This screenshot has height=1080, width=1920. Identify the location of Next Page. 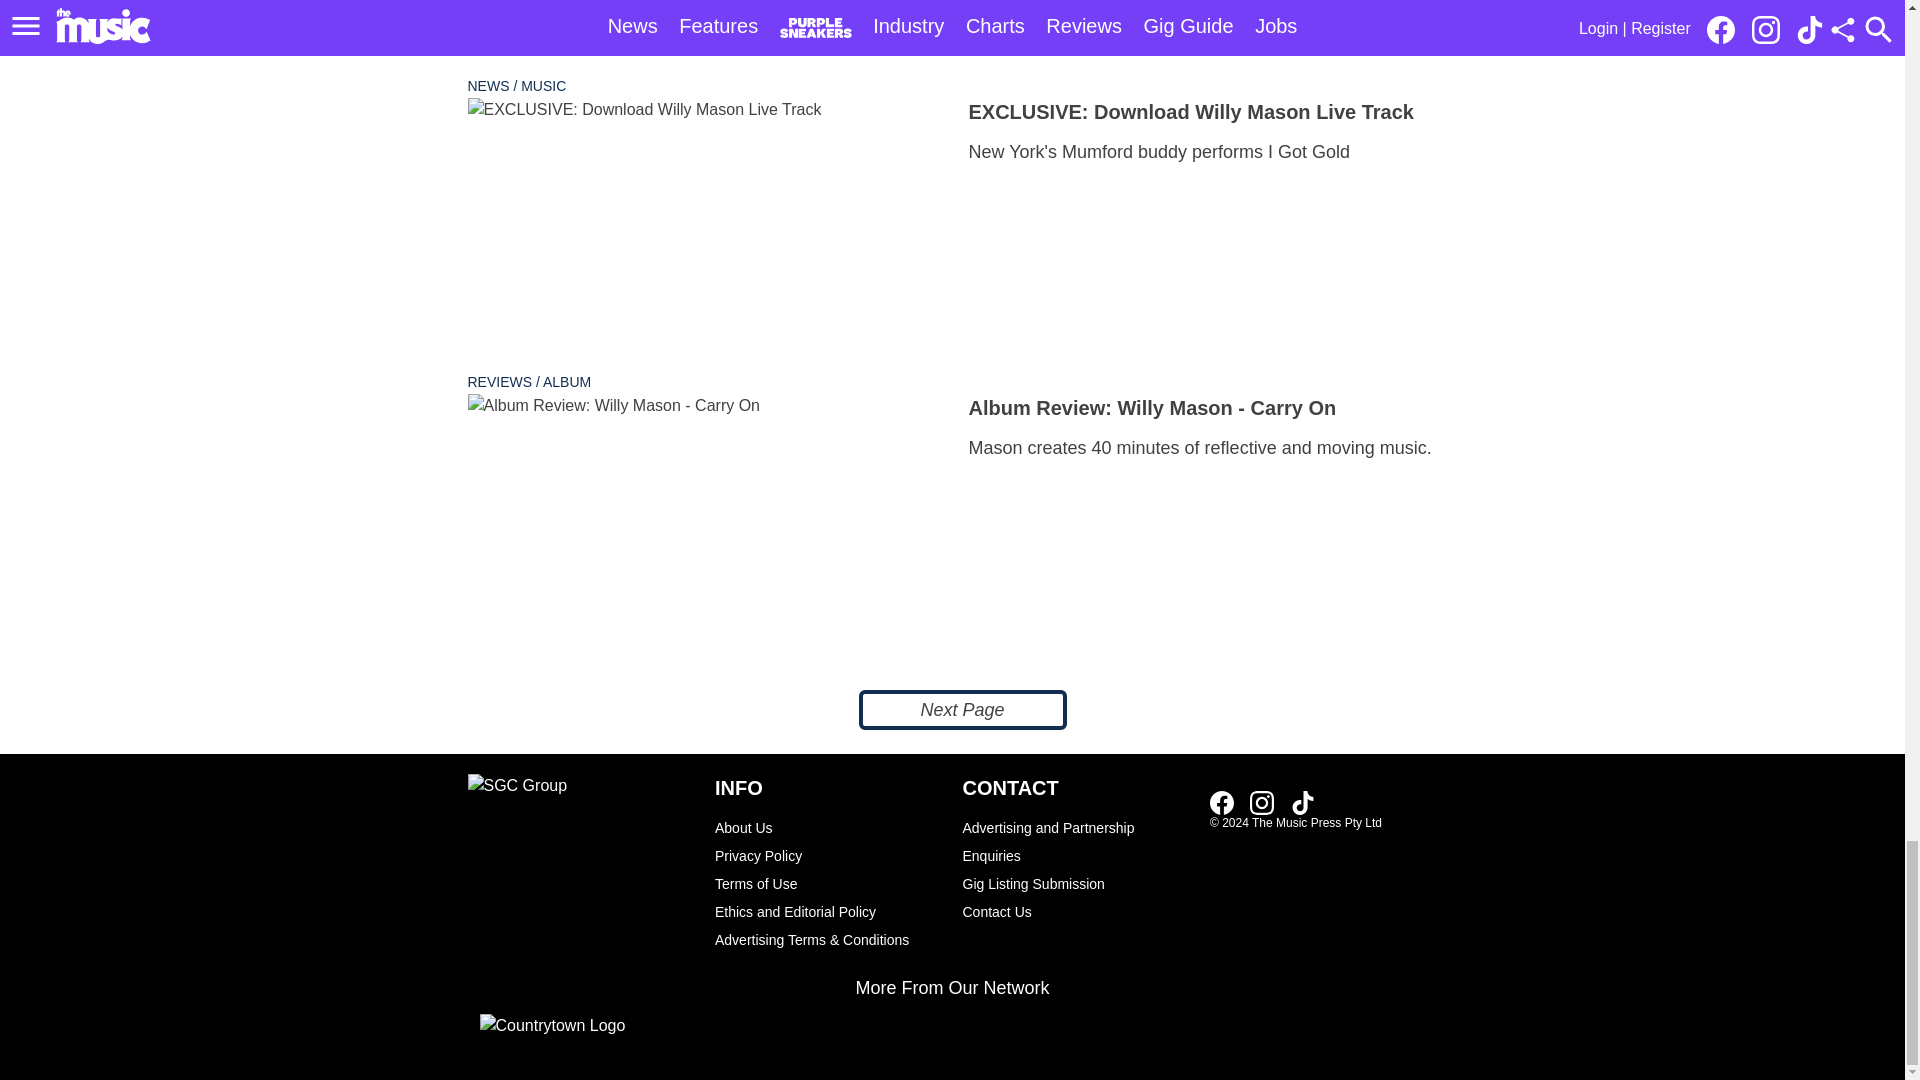
(962, 710).